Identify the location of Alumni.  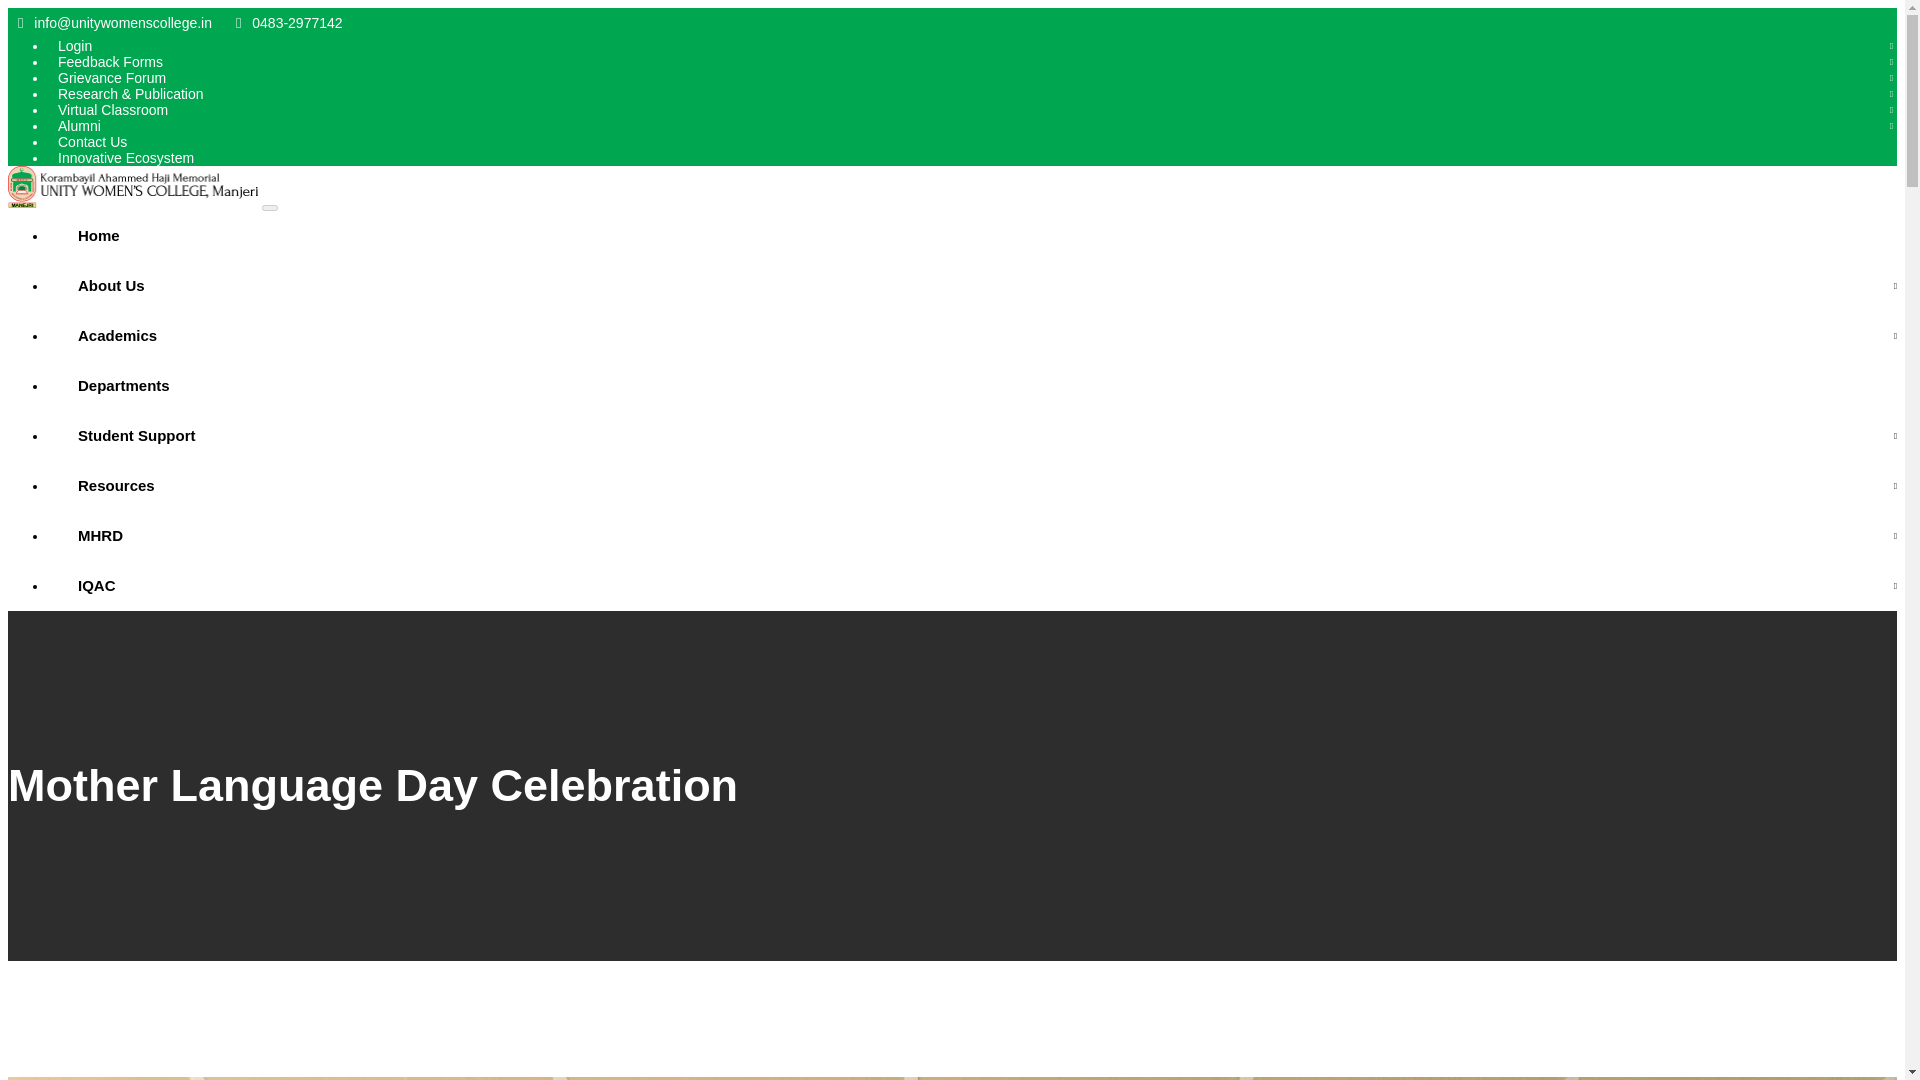
(84, 126).